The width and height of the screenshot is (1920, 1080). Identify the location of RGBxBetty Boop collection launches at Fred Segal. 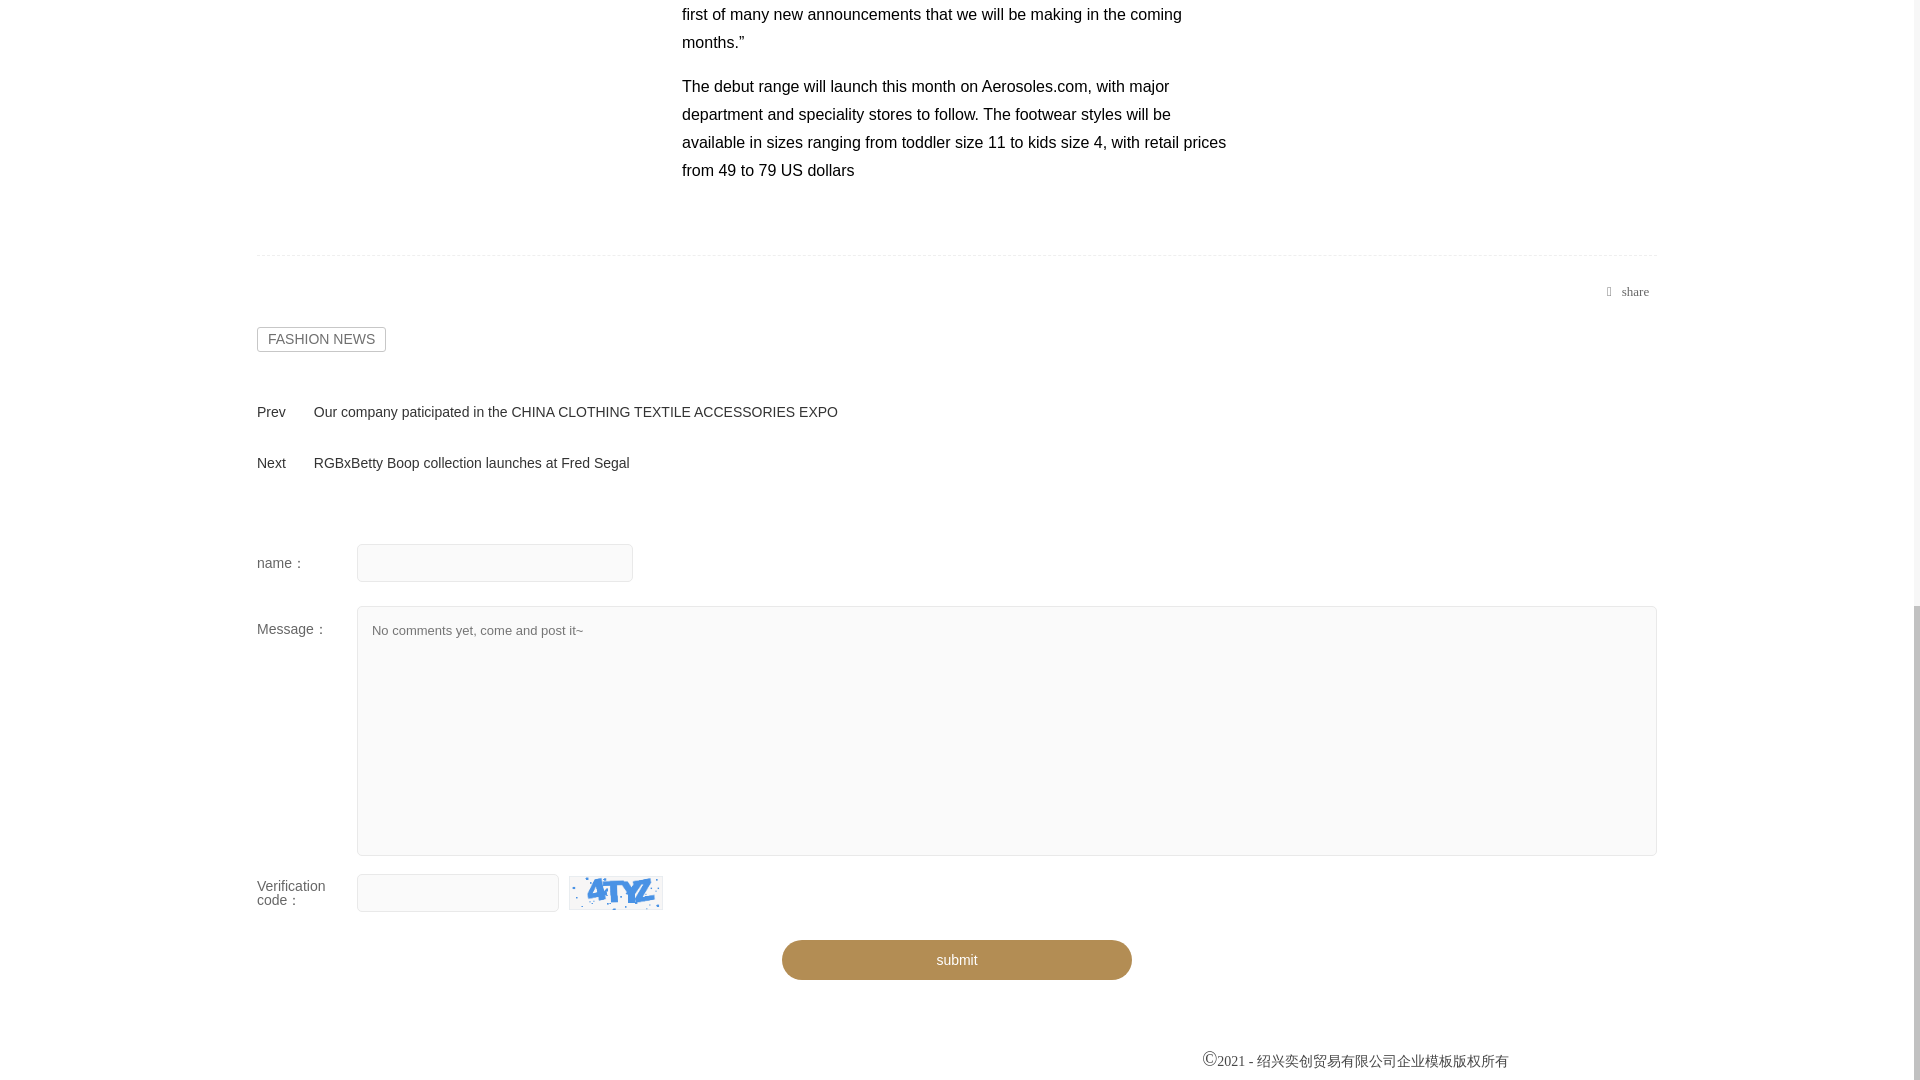
(472, 462).